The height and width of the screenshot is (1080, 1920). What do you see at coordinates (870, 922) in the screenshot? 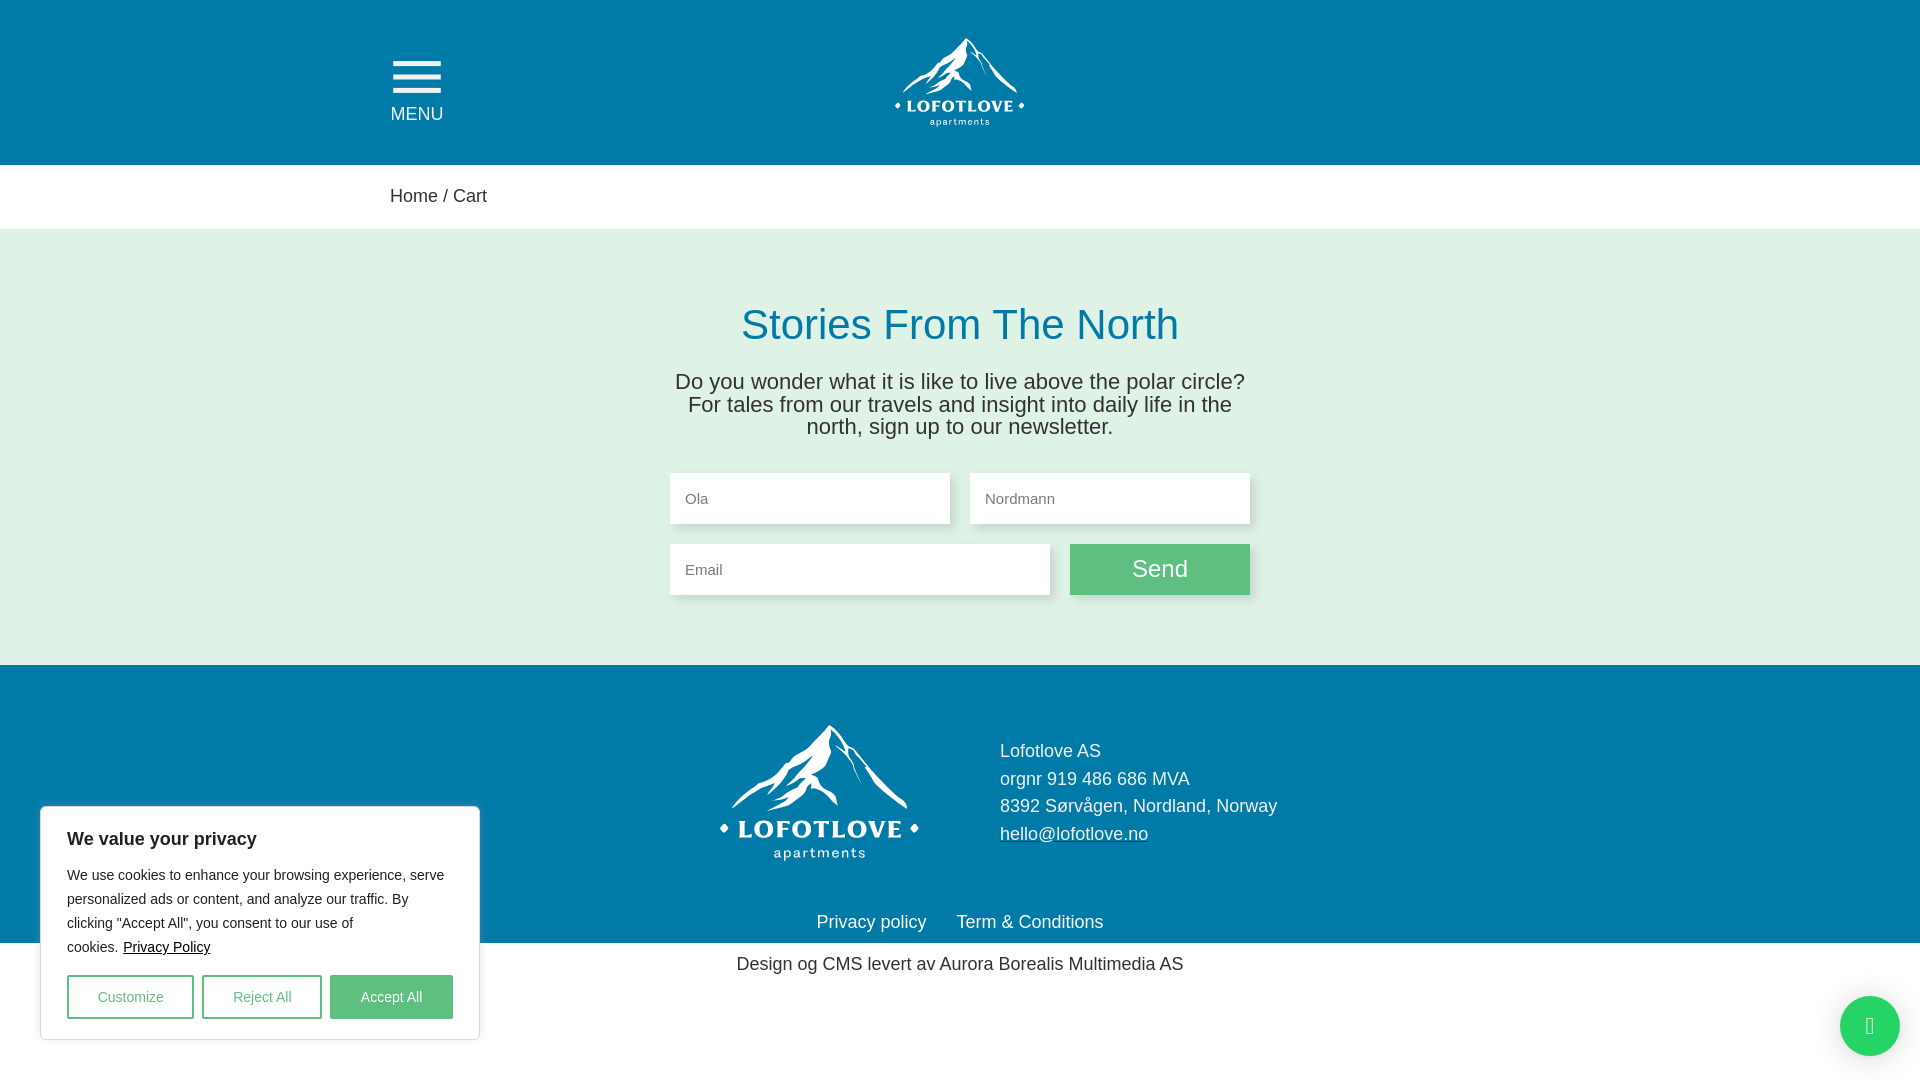
I see `Privacy policy` at bounding box center [870, 922].